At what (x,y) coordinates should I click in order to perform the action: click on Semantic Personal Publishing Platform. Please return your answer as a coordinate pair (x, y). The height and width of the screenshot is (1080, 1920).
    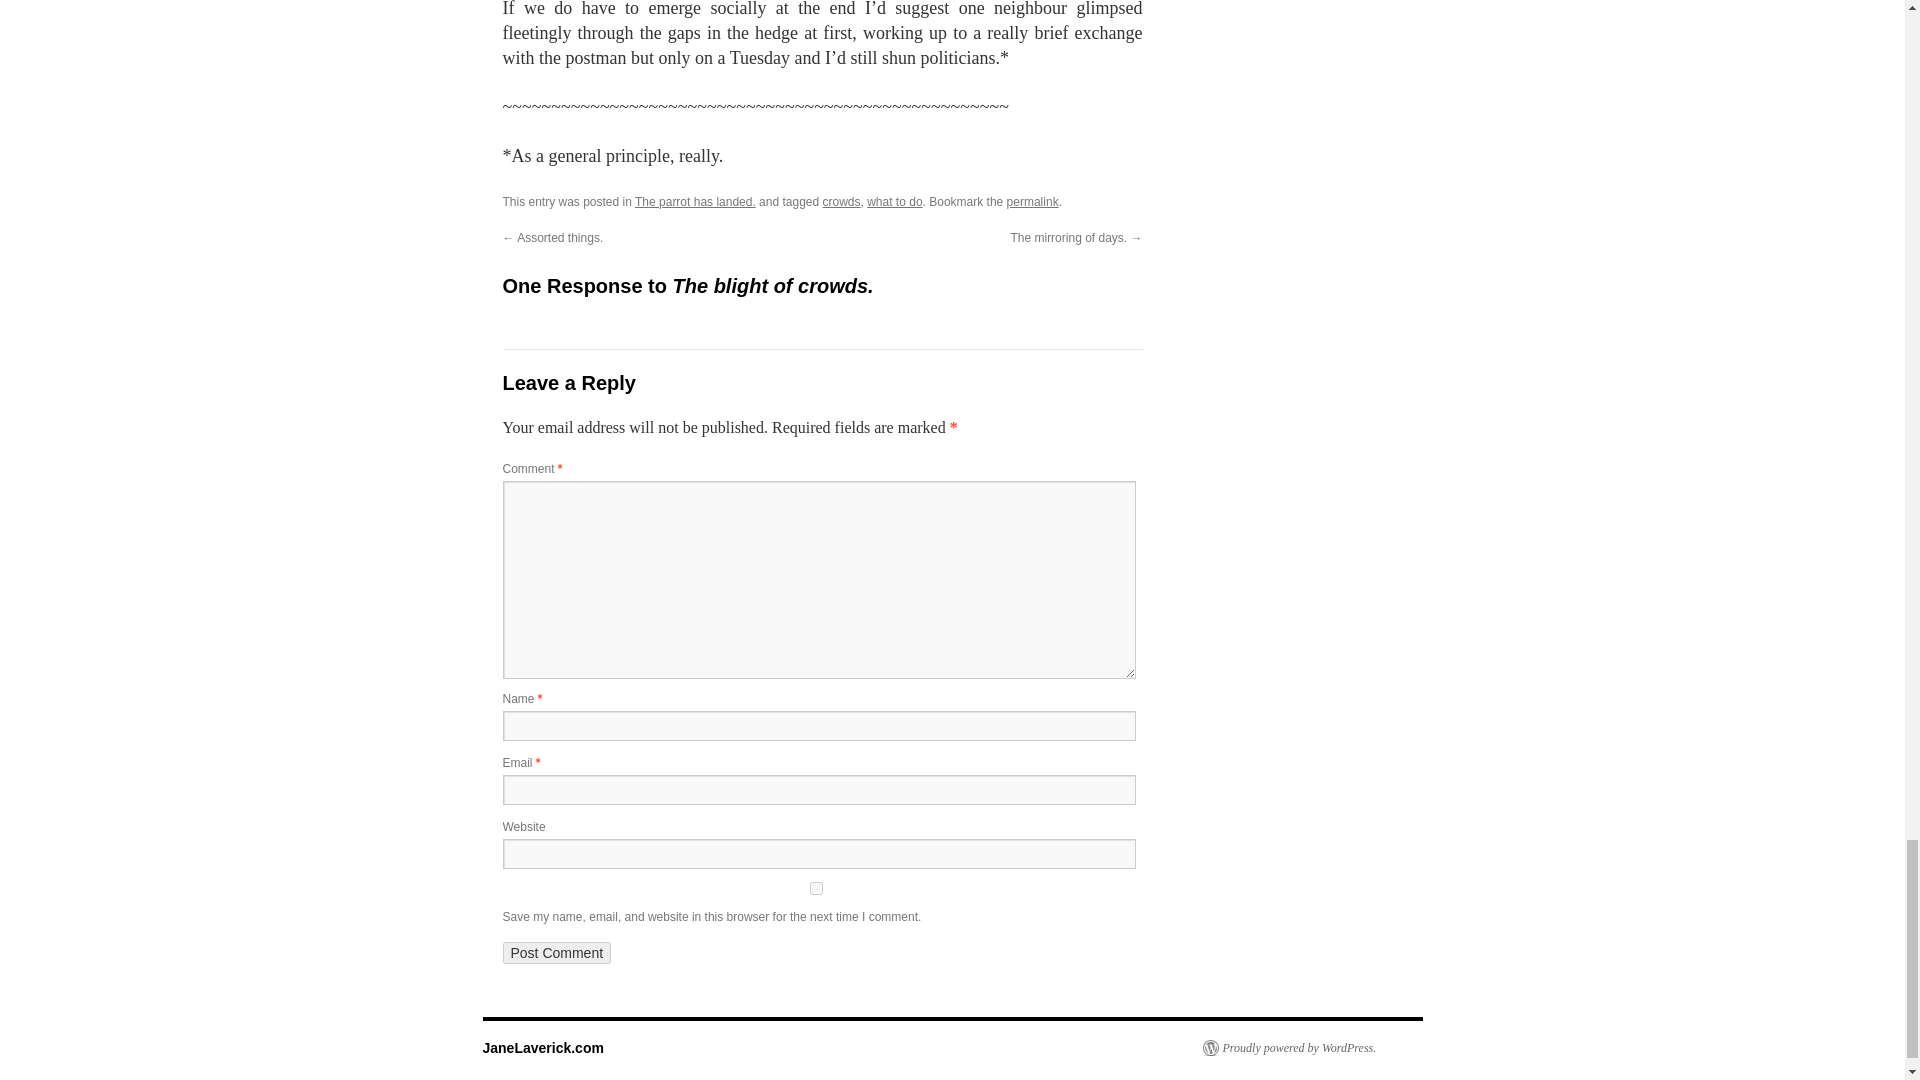
    Looking at the image, I should click on (1288, 1048).